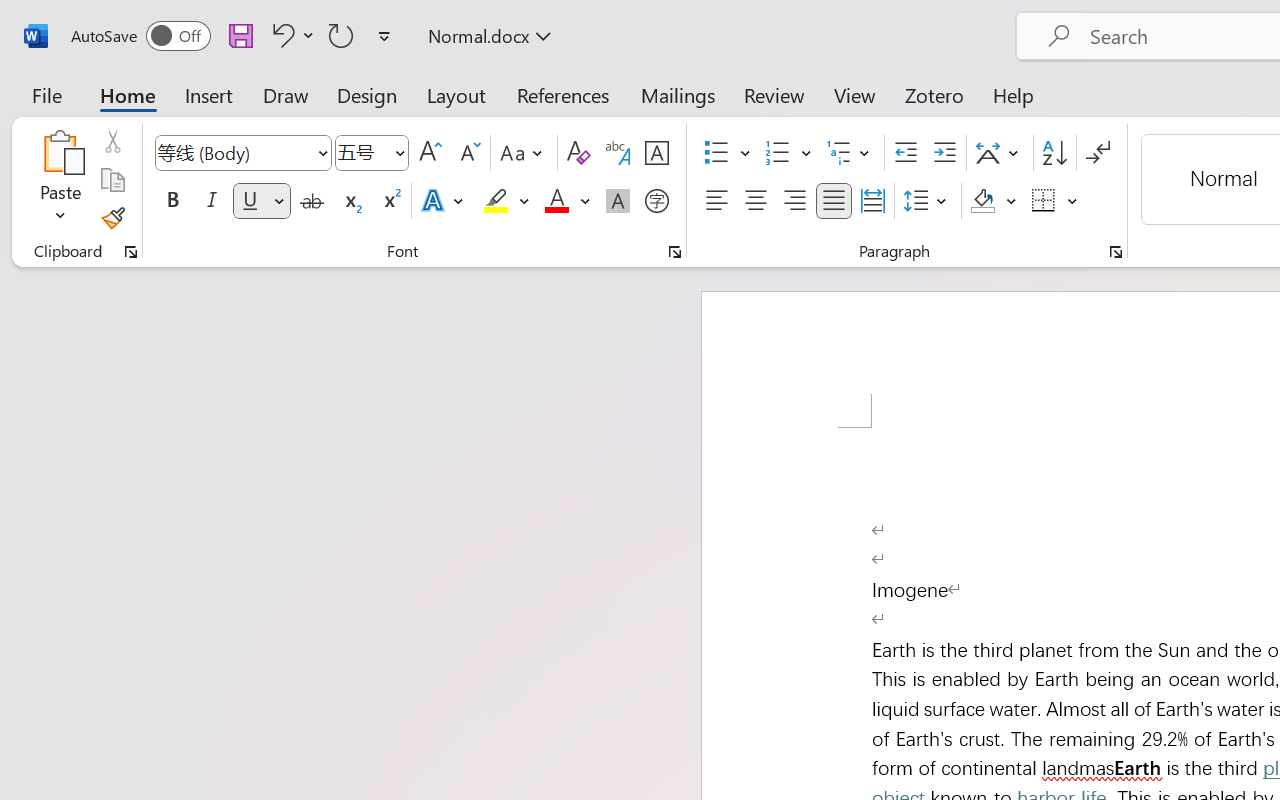 The width and height of the screenshot is (1280, 800). Describe the element at coordinates (1054, 153) in the screenshot. I see `Sort...` at that location.